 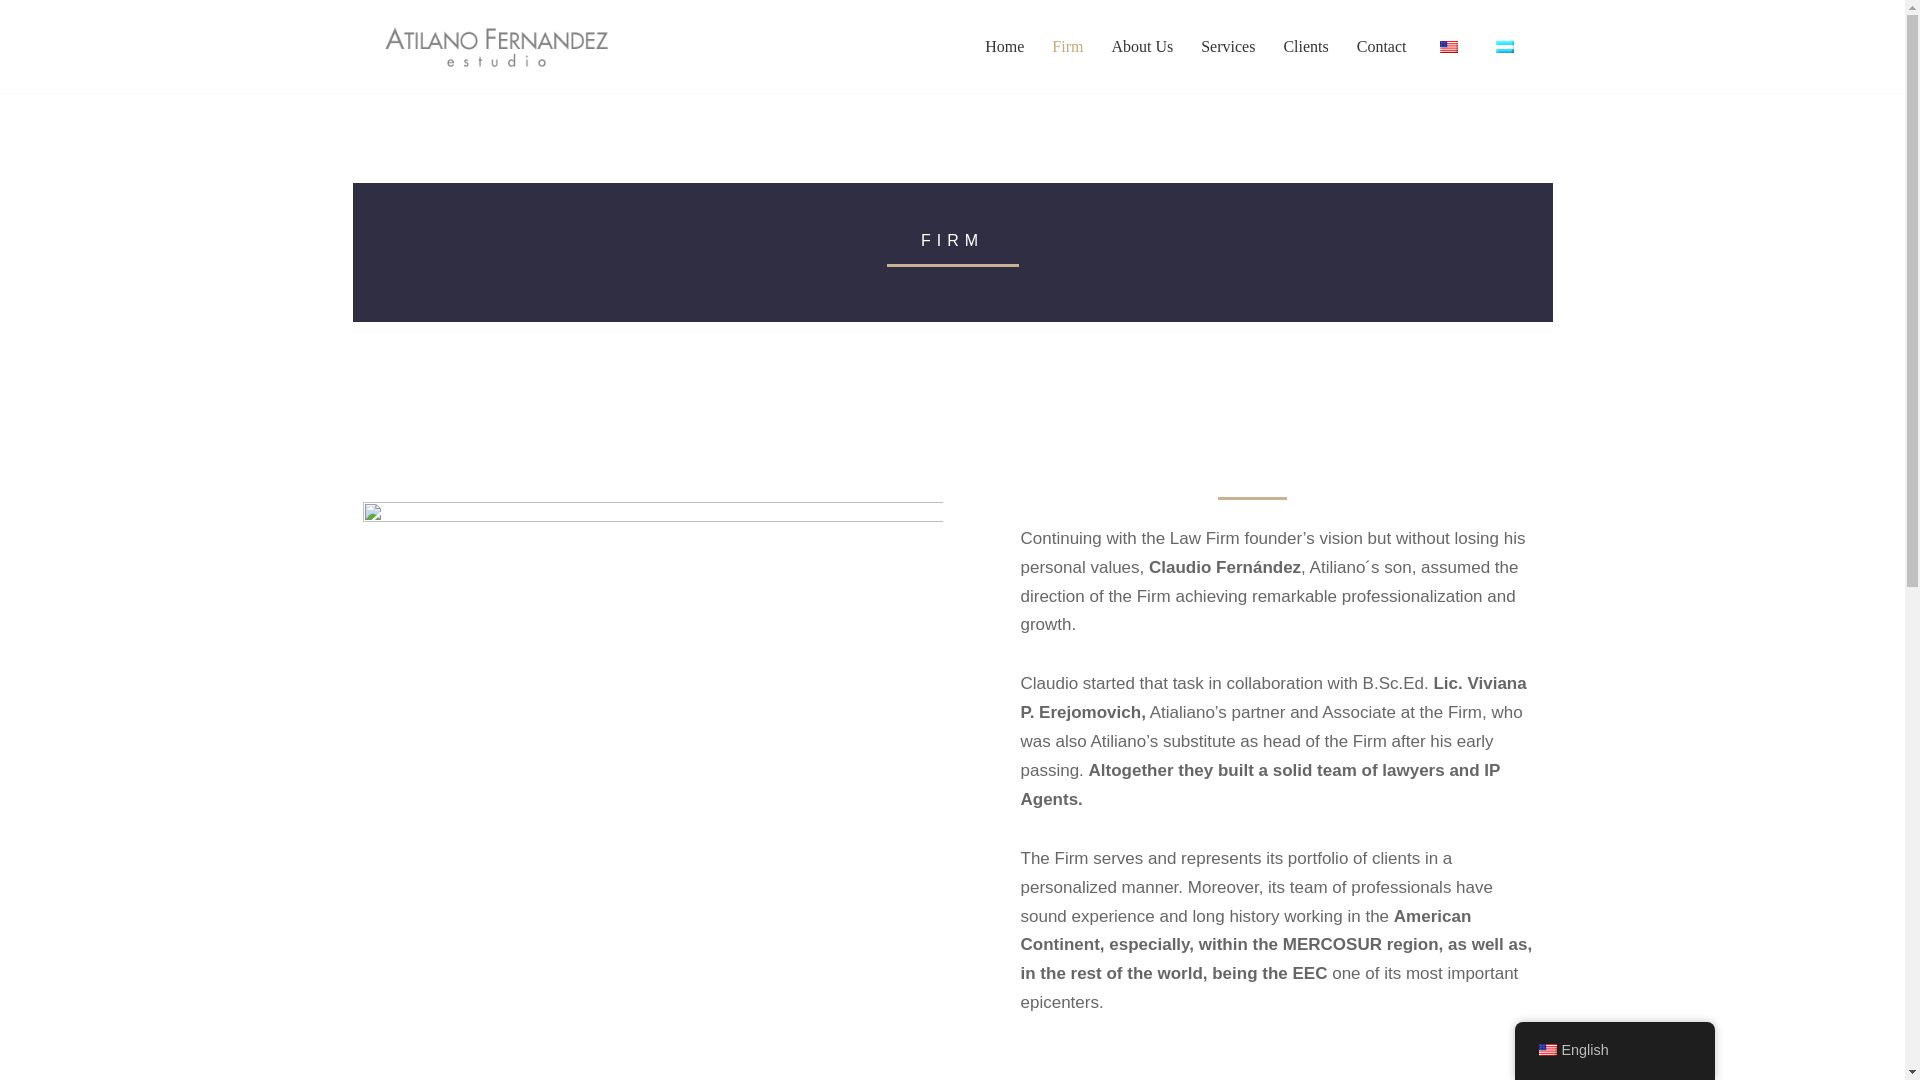 What do you see at coordinates (1614, 1050) in the screenshot?
I see `English` at bounding box center [1614, 1050].